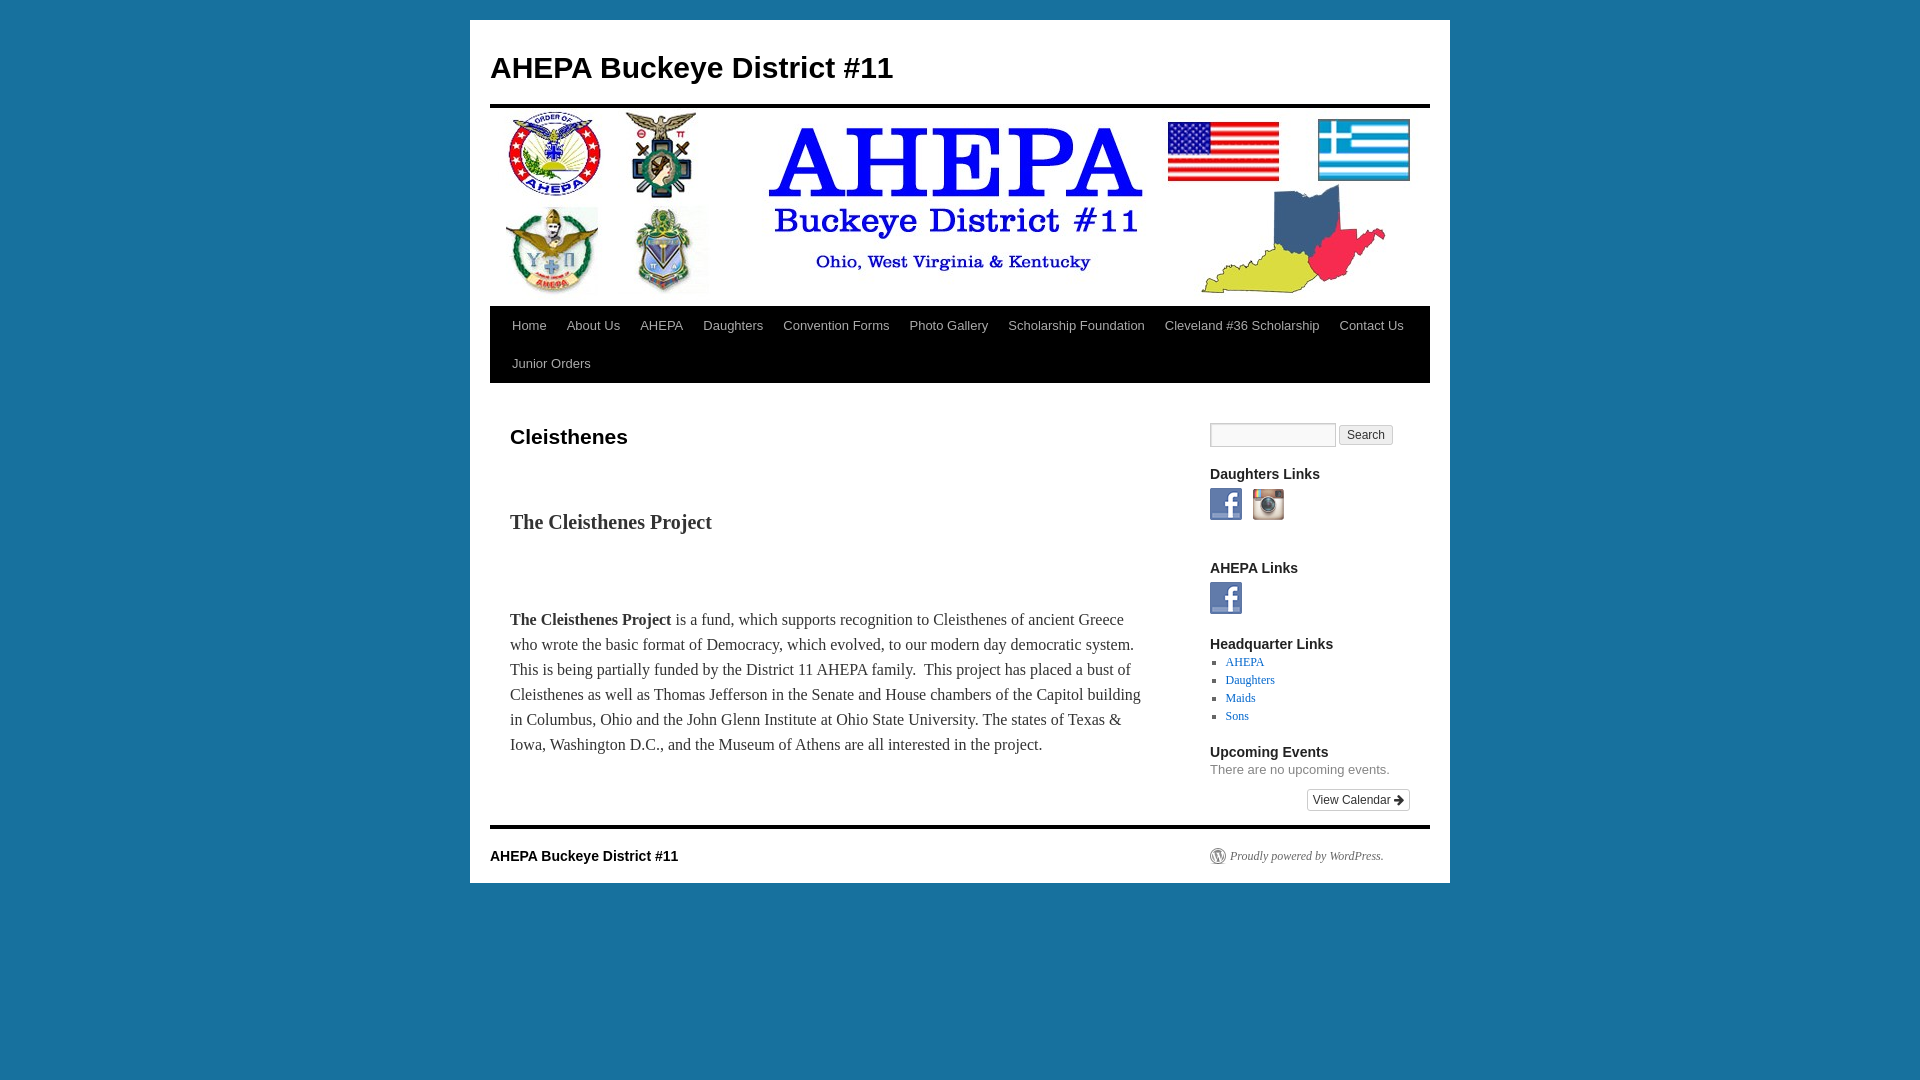 Image resolution: width=1920 pixels, height=1080 pixels. What do you see at coordinates (1268, 504) in the screenshot?
I see `Follow Us on Instagram` at bounding box center [1268, 504].